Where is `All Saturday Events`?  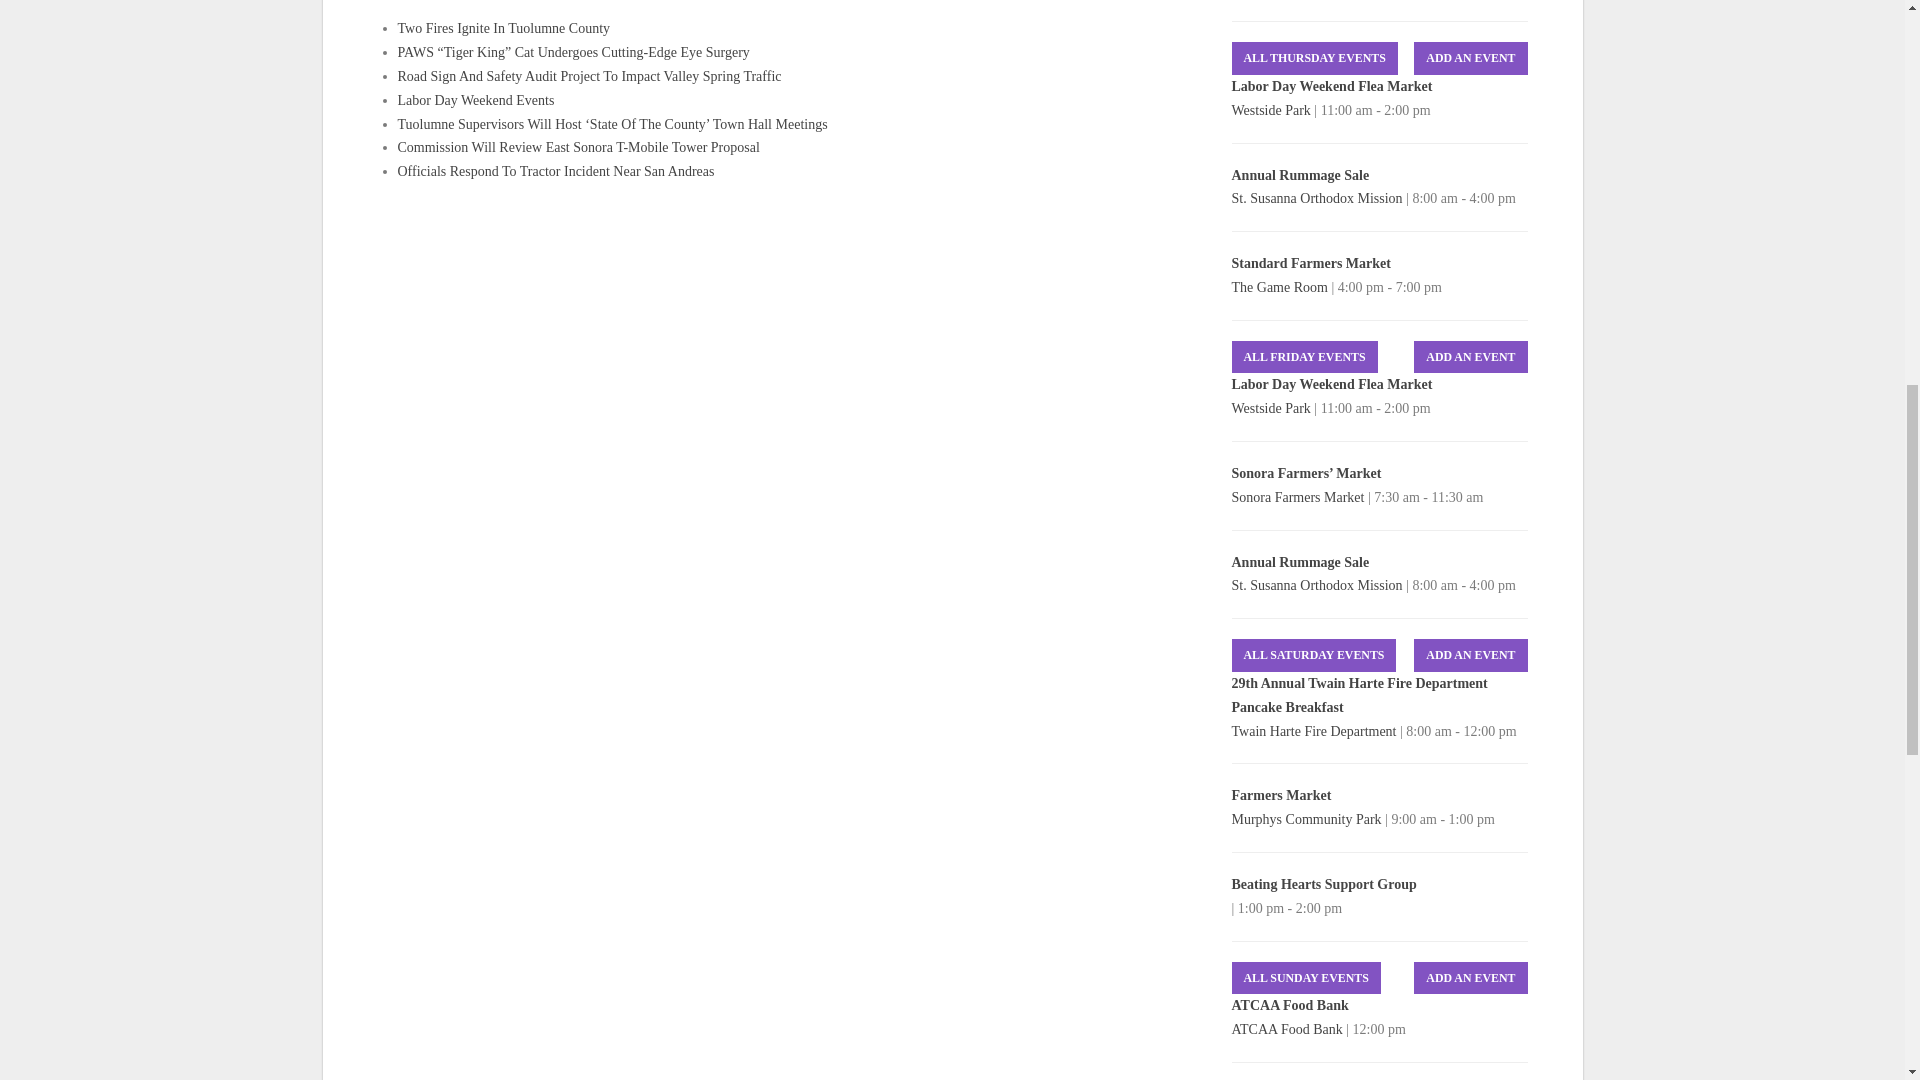 All Saturday Events is located at coordinates (1314, 655).